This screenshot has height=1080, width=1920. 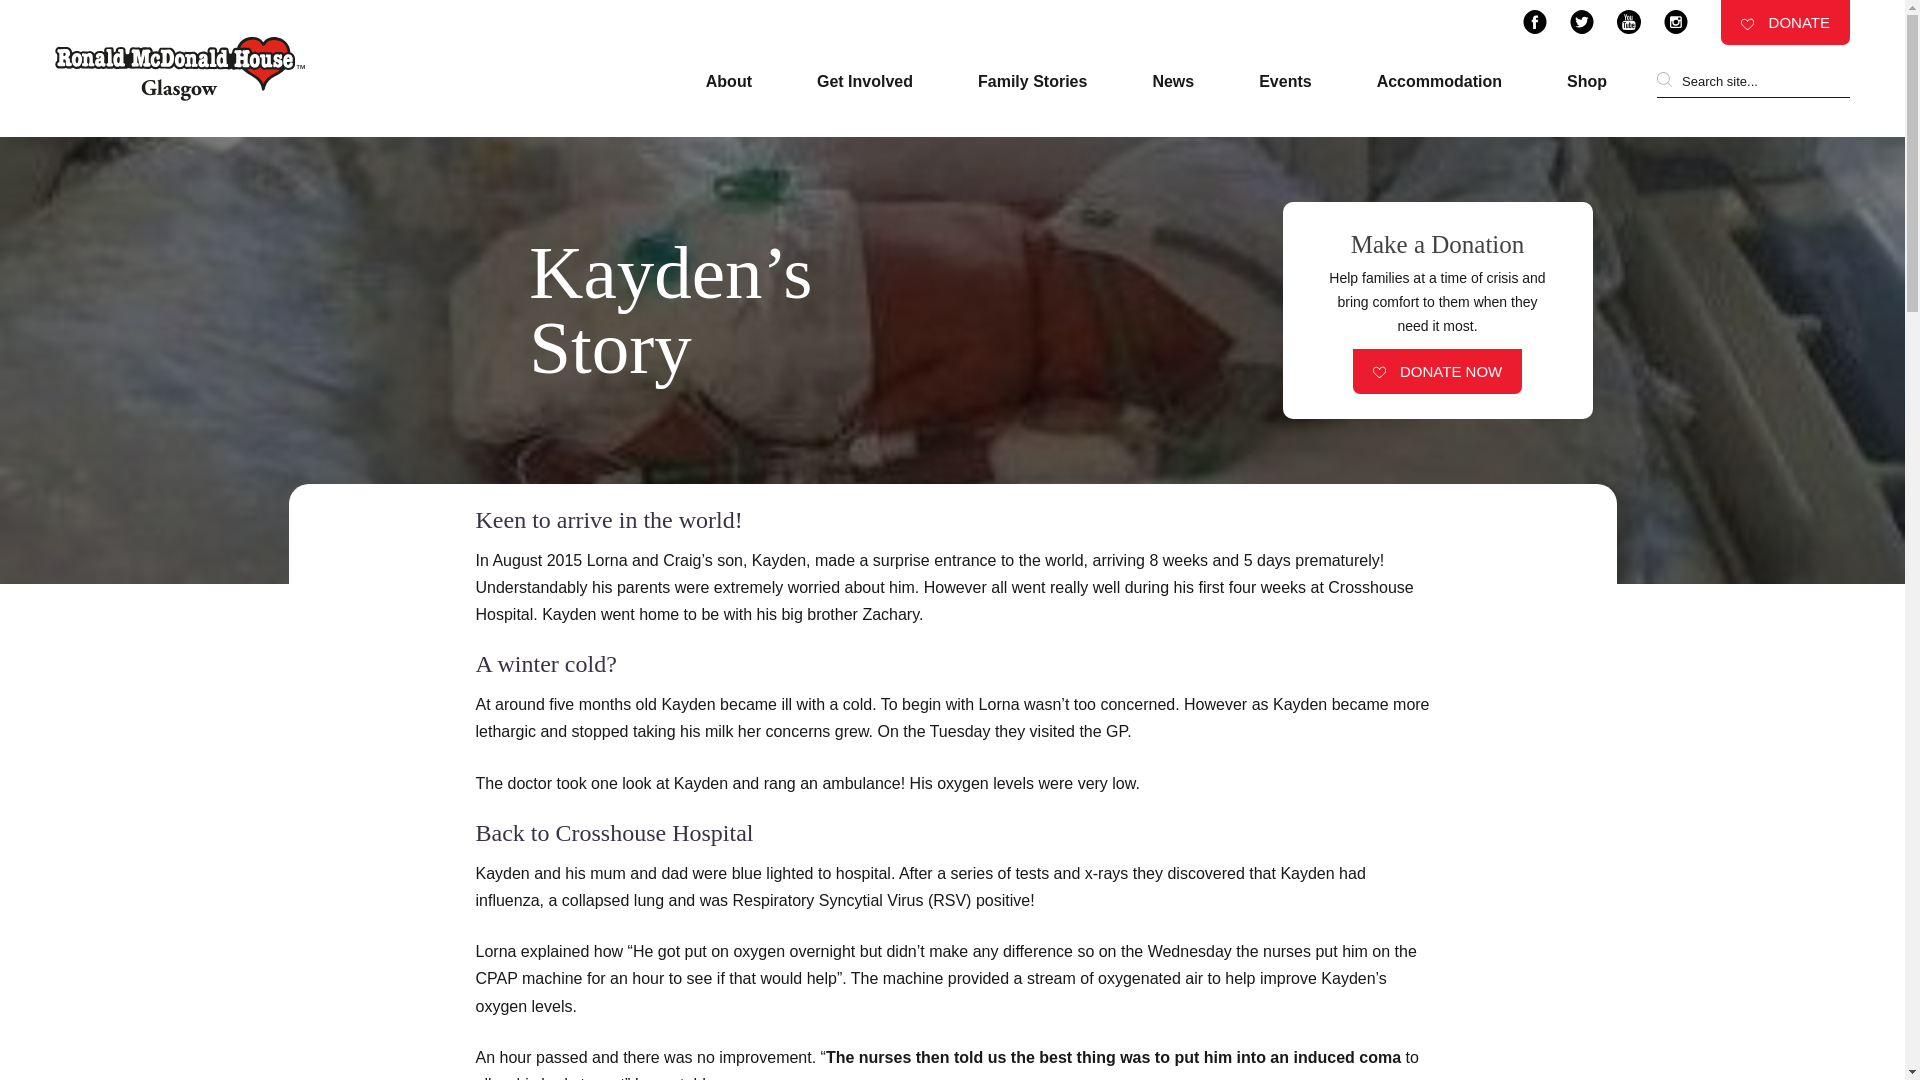 I want to click on Events, so click(x=1285, y=82).